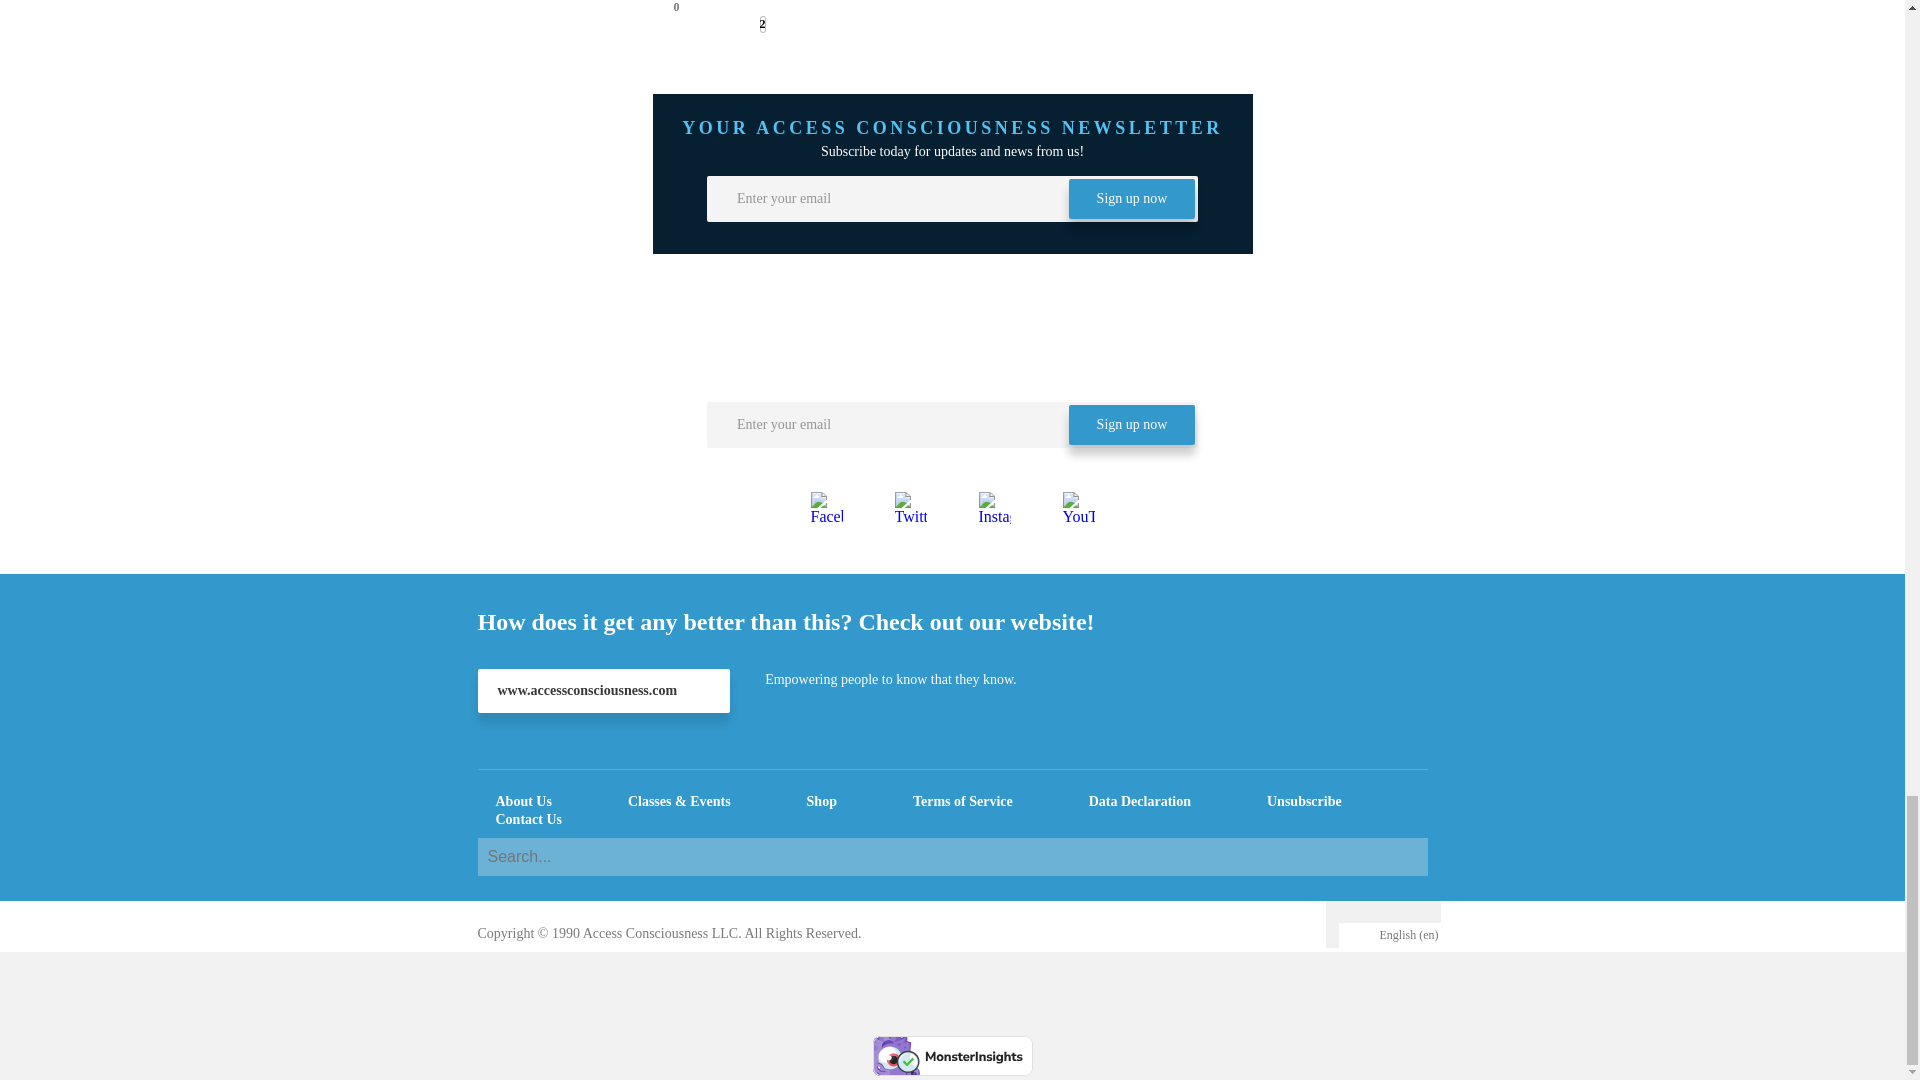 The height and width of the screenshot is (1080, 1920). Describe the element at coordinates (1074, 674) in the screenshot. I see `Sign up now` at that location.